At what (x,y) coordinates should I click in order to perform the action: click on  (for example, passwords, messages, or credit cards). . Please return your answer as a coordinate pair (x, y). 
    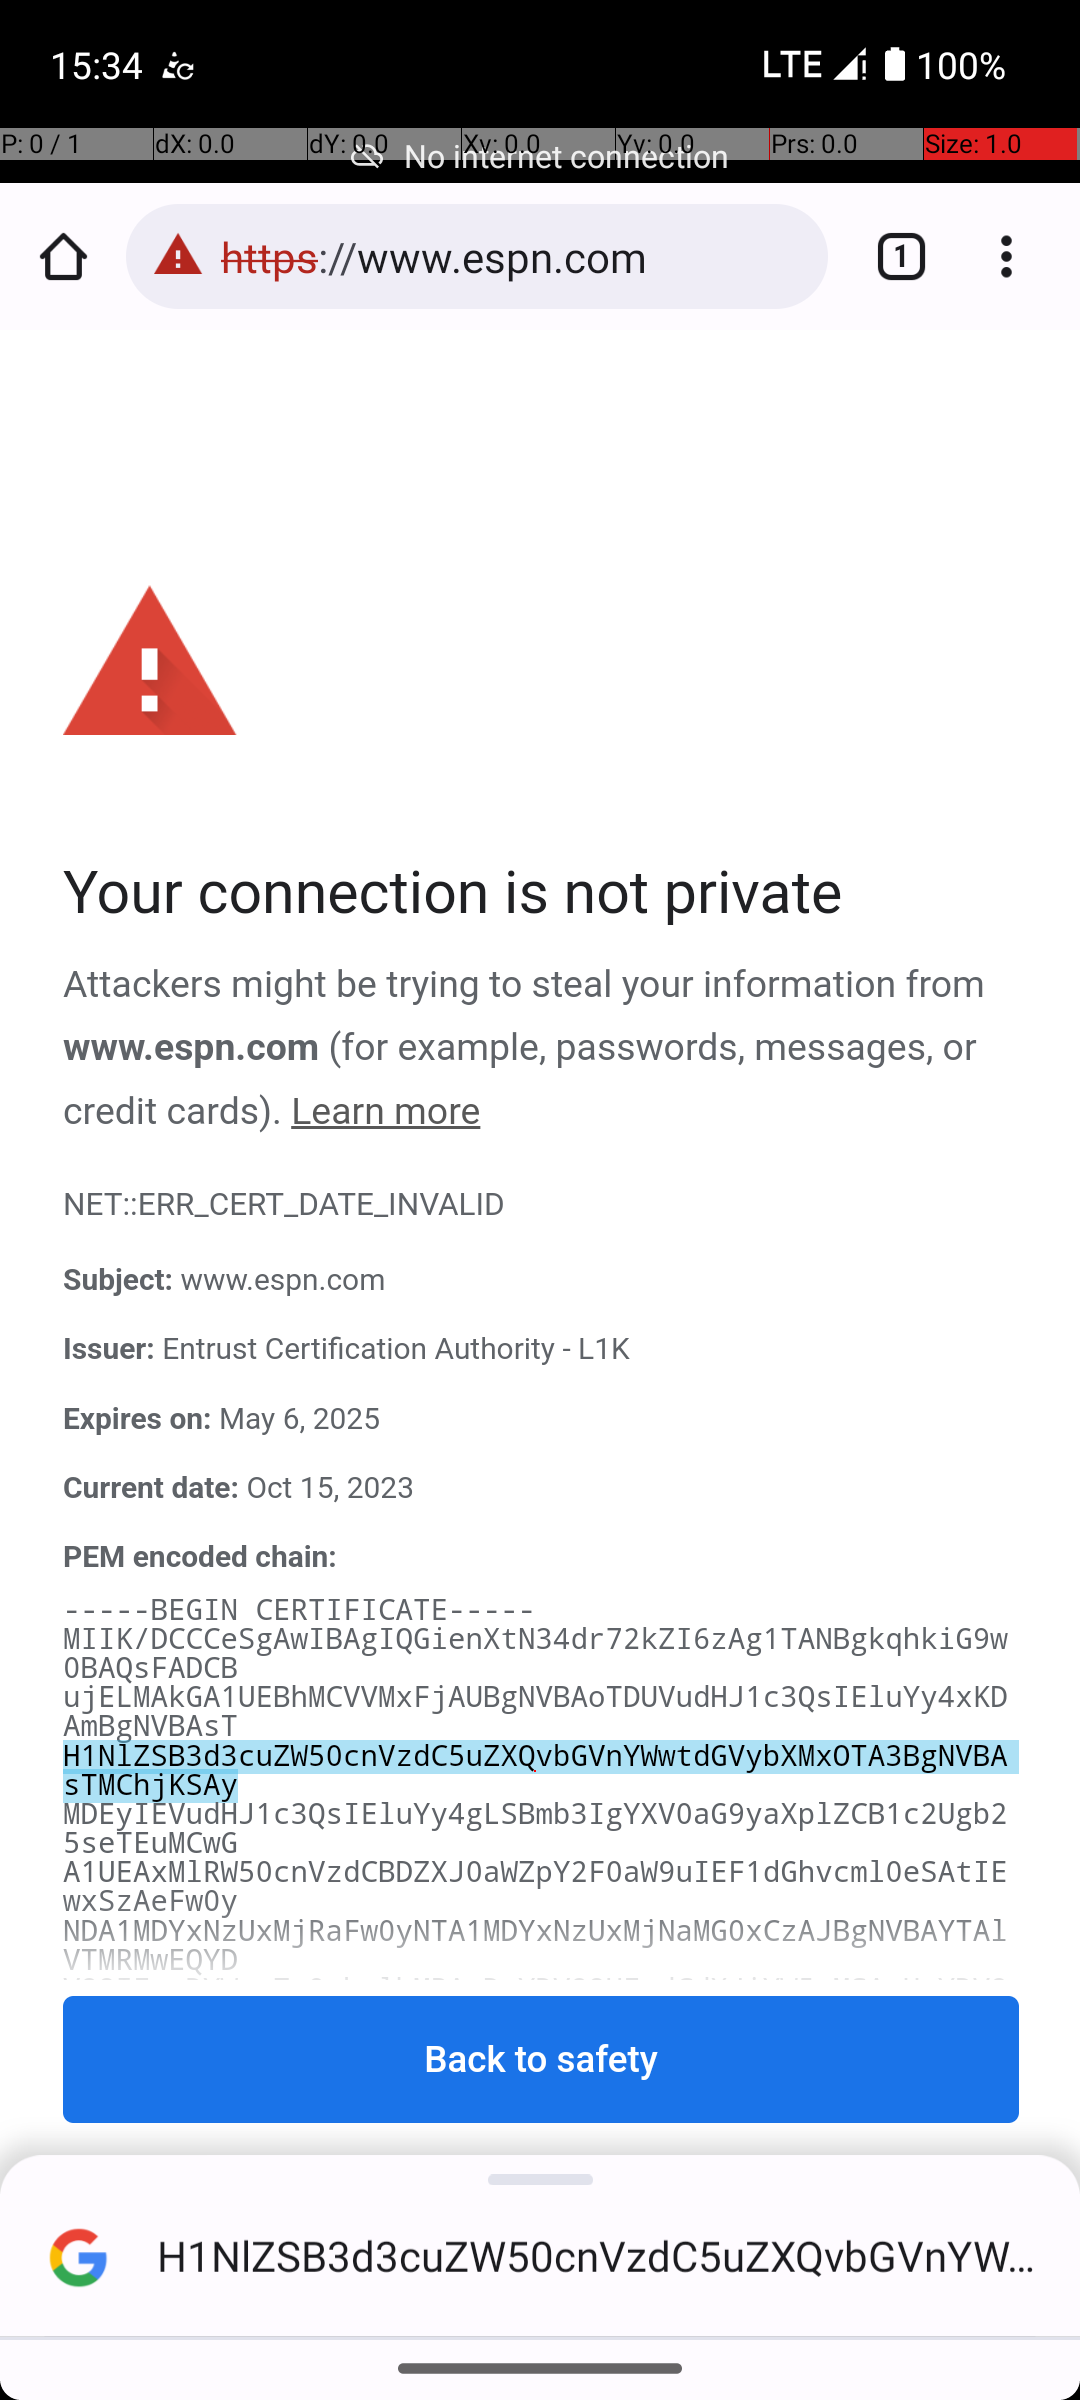
    Looking at the image, I should click on (521, 1080).